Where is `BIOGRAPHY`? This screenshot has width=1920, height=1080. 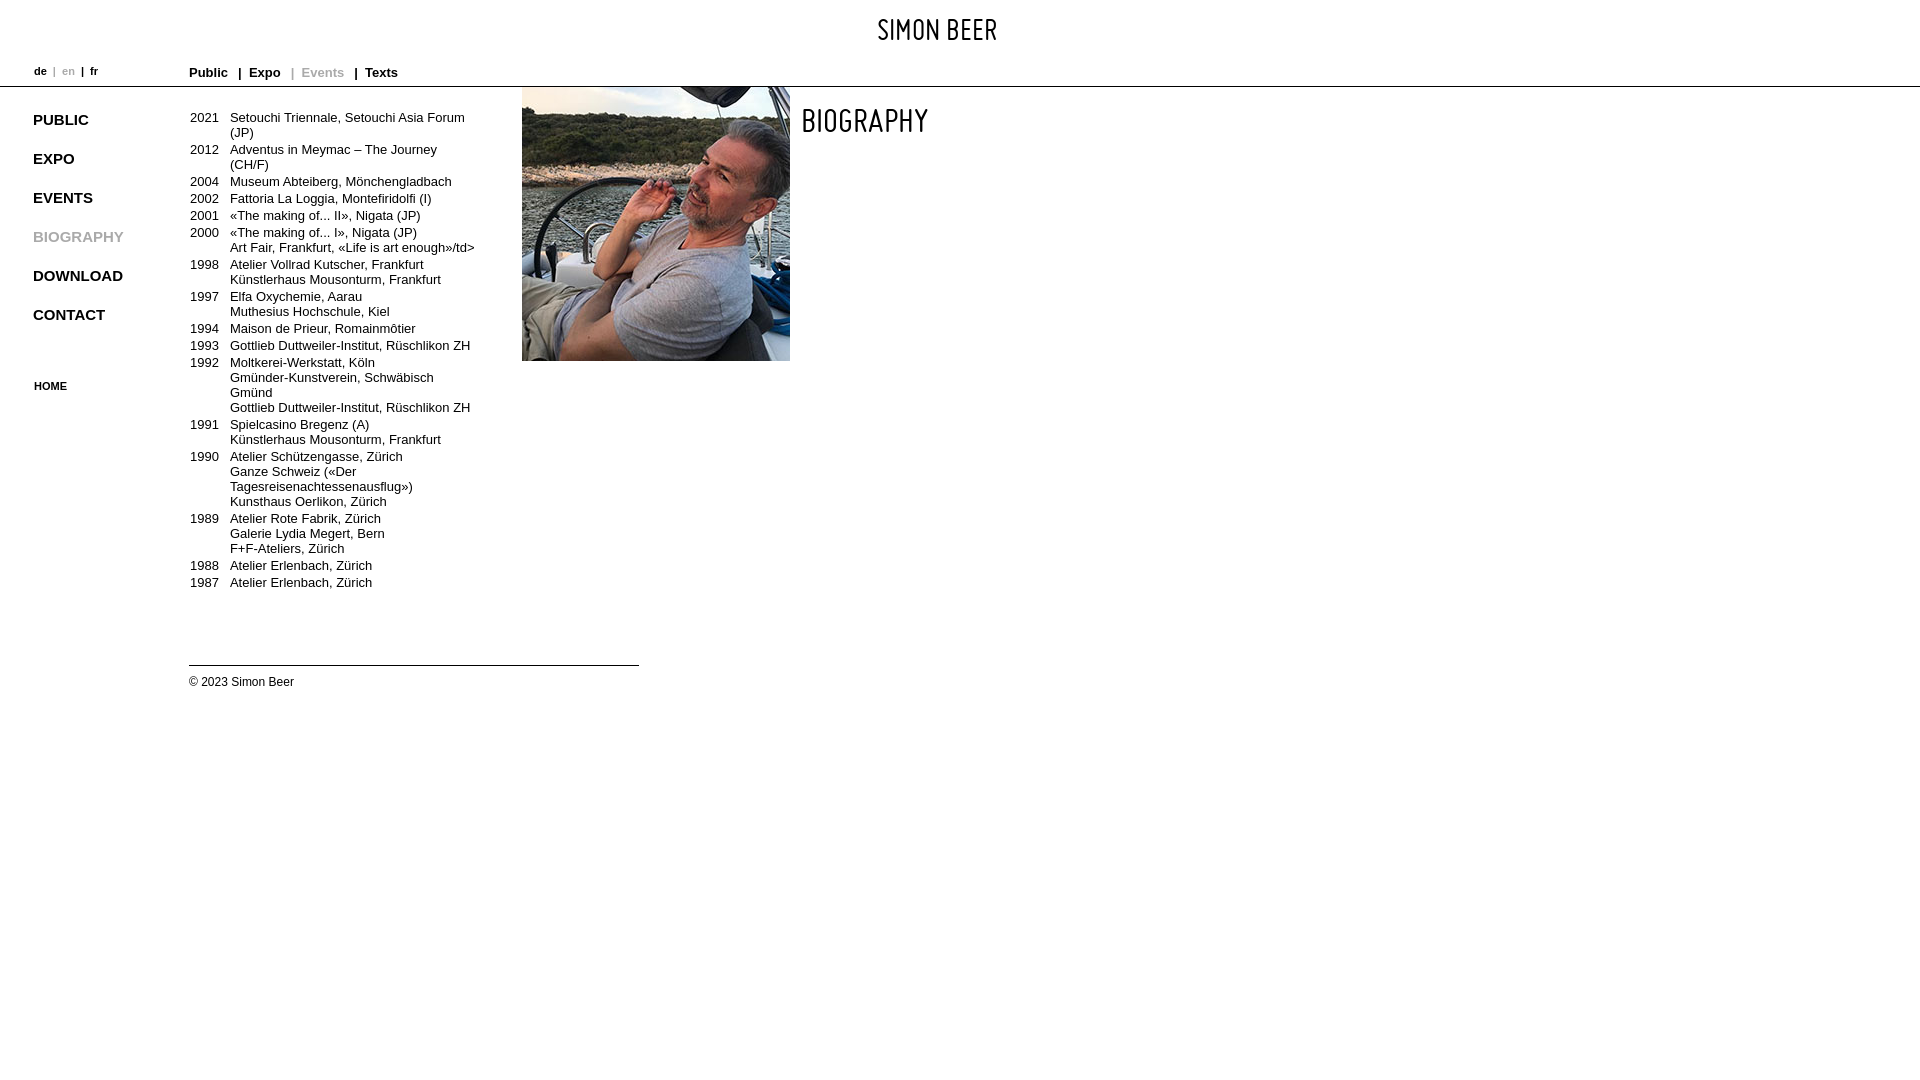 BIOGRAPHY is located at coordinates (100, 232).